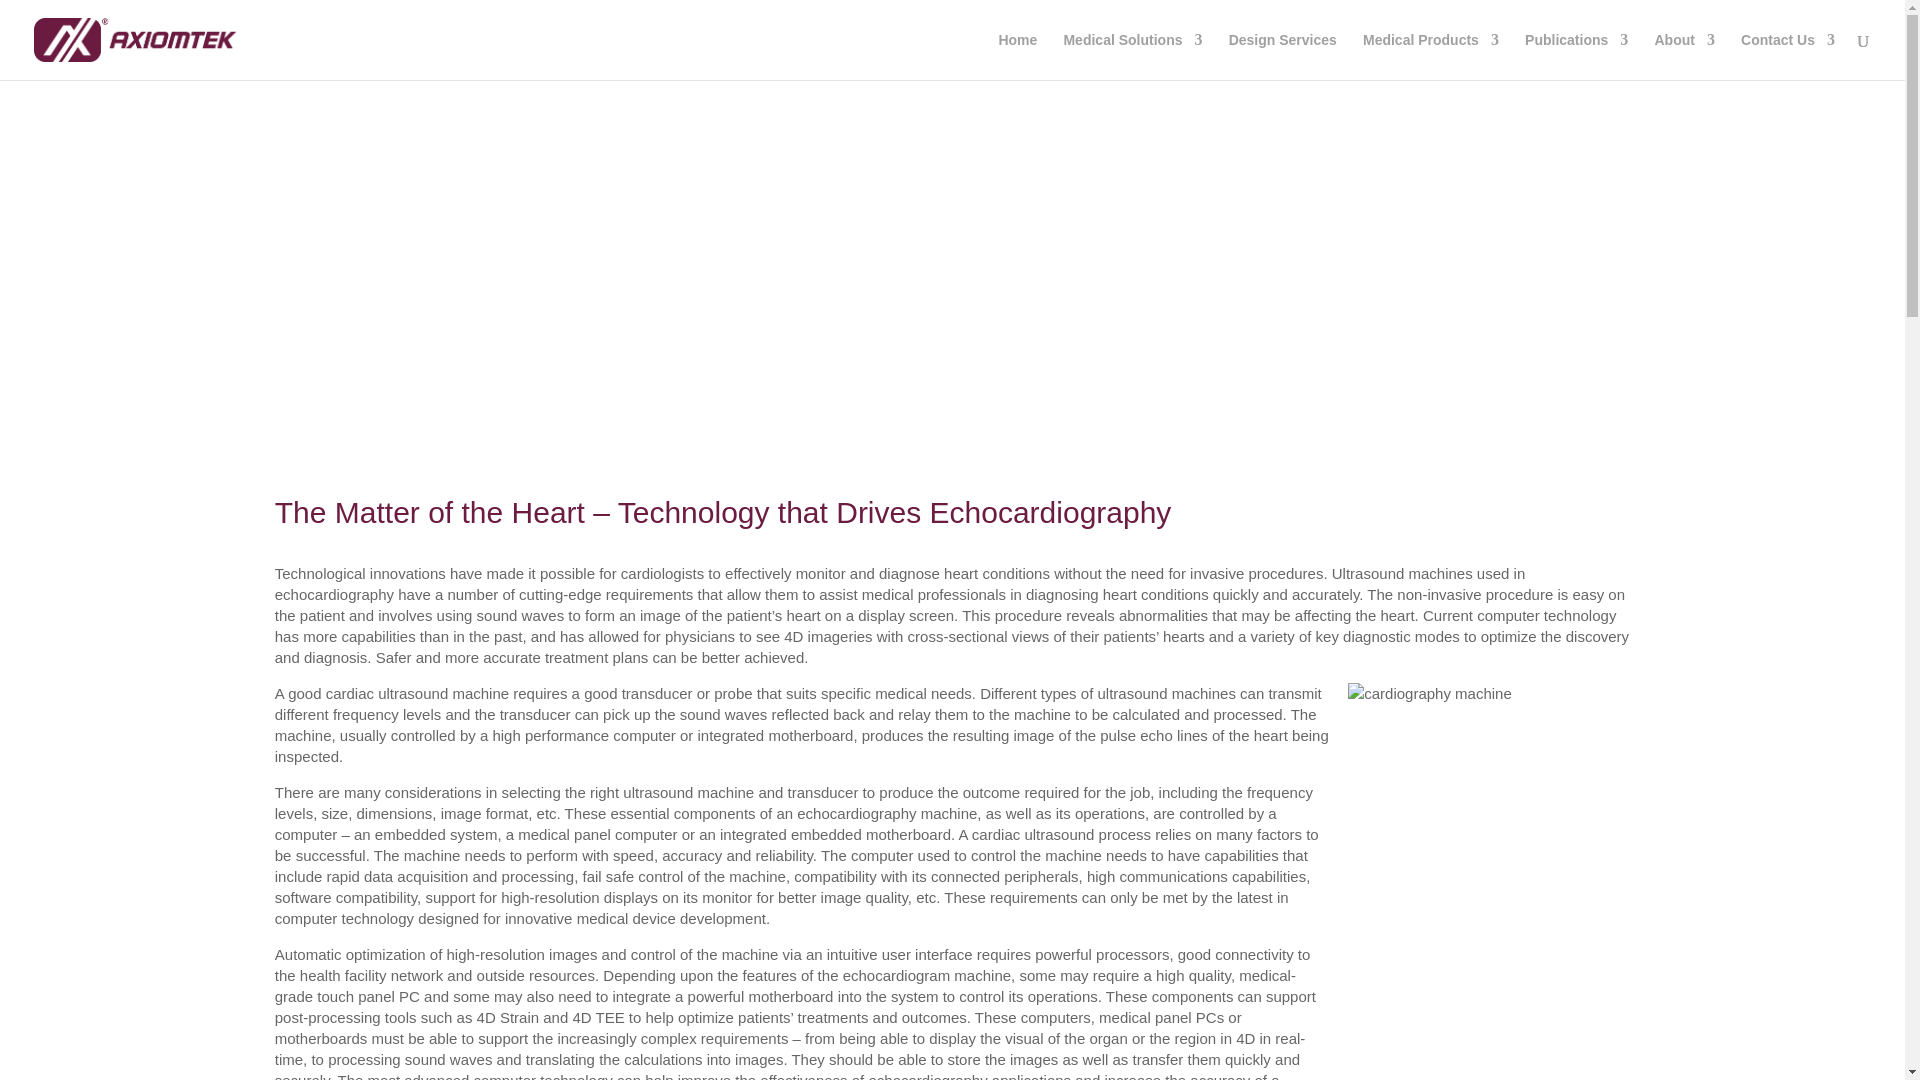 The width and height of the screenshot is (1920, 1080). What do you see at coordinates (1684, 56) in the screenshot?
I see `About` at bounding box center [1684, 56].